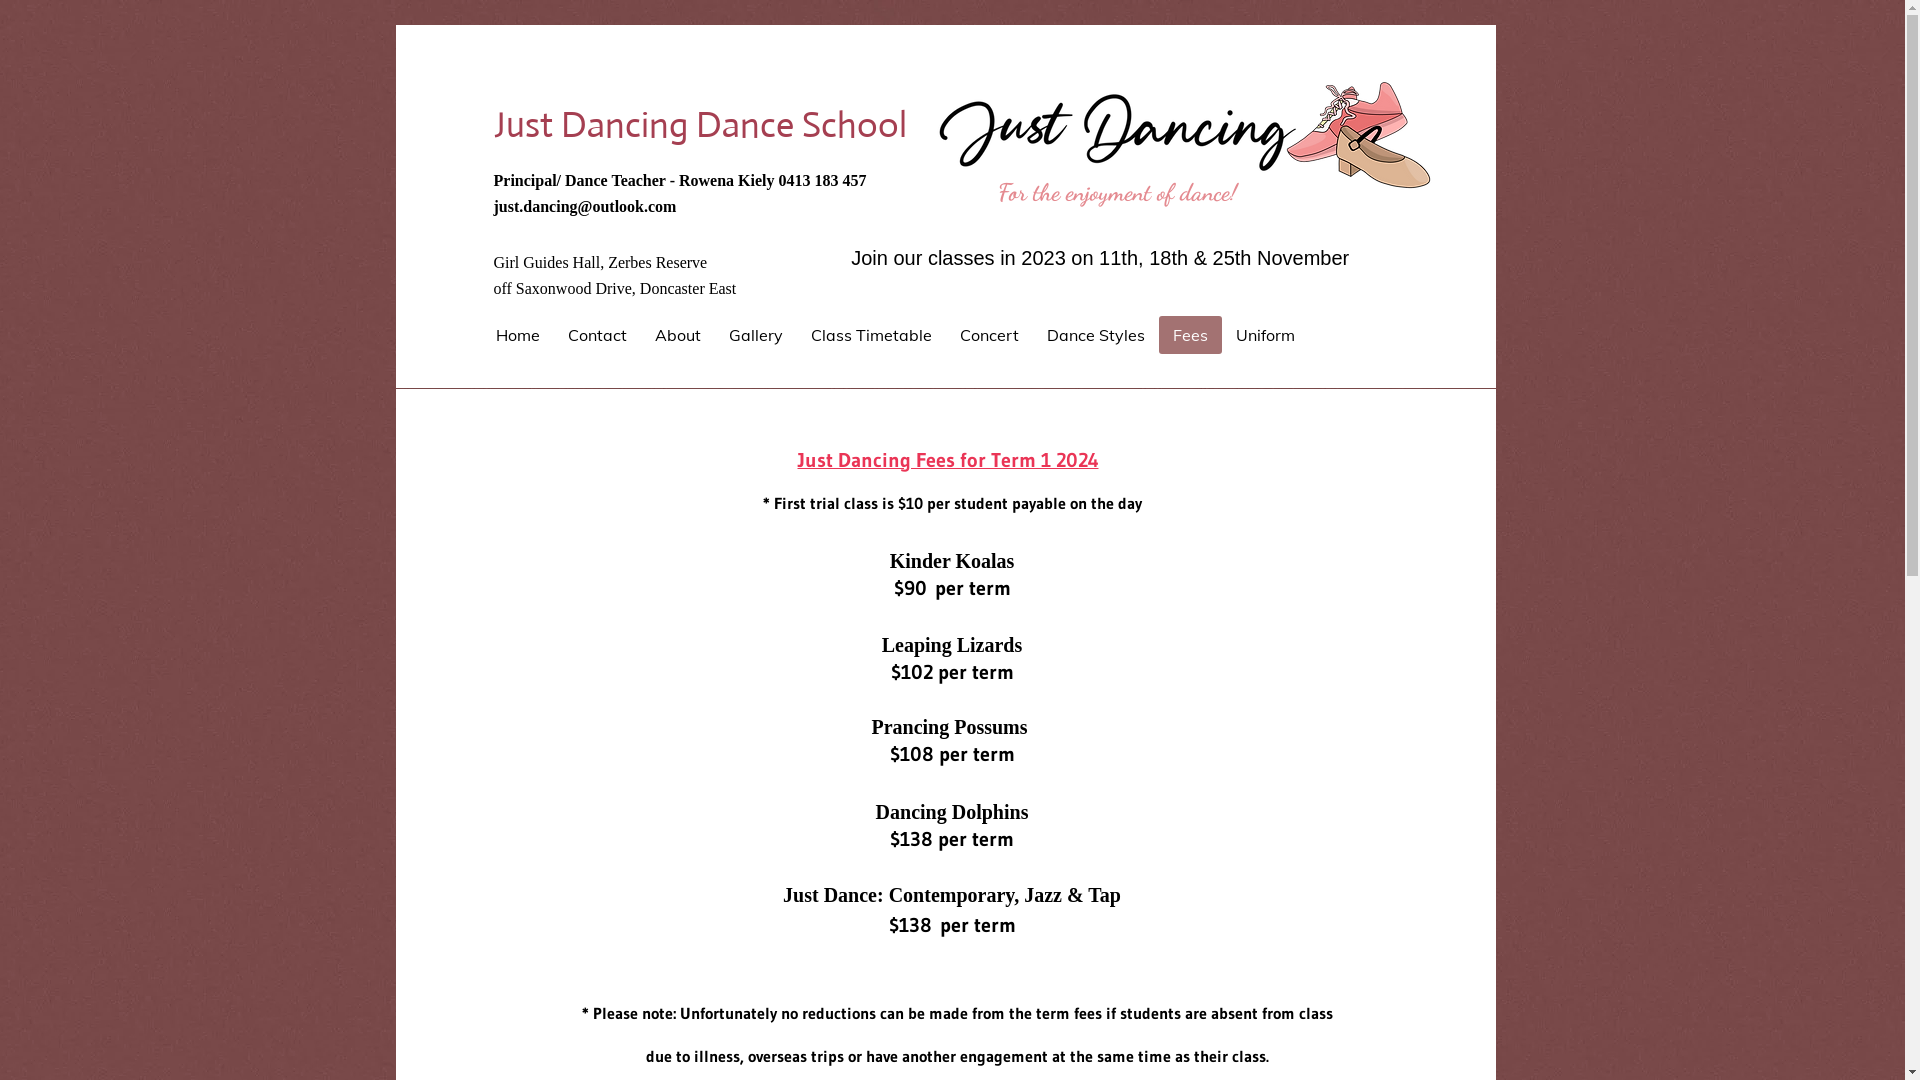 The height and width of the screenshot is (1080, 1920). I want to click on Uniform, so click(1266, 335).